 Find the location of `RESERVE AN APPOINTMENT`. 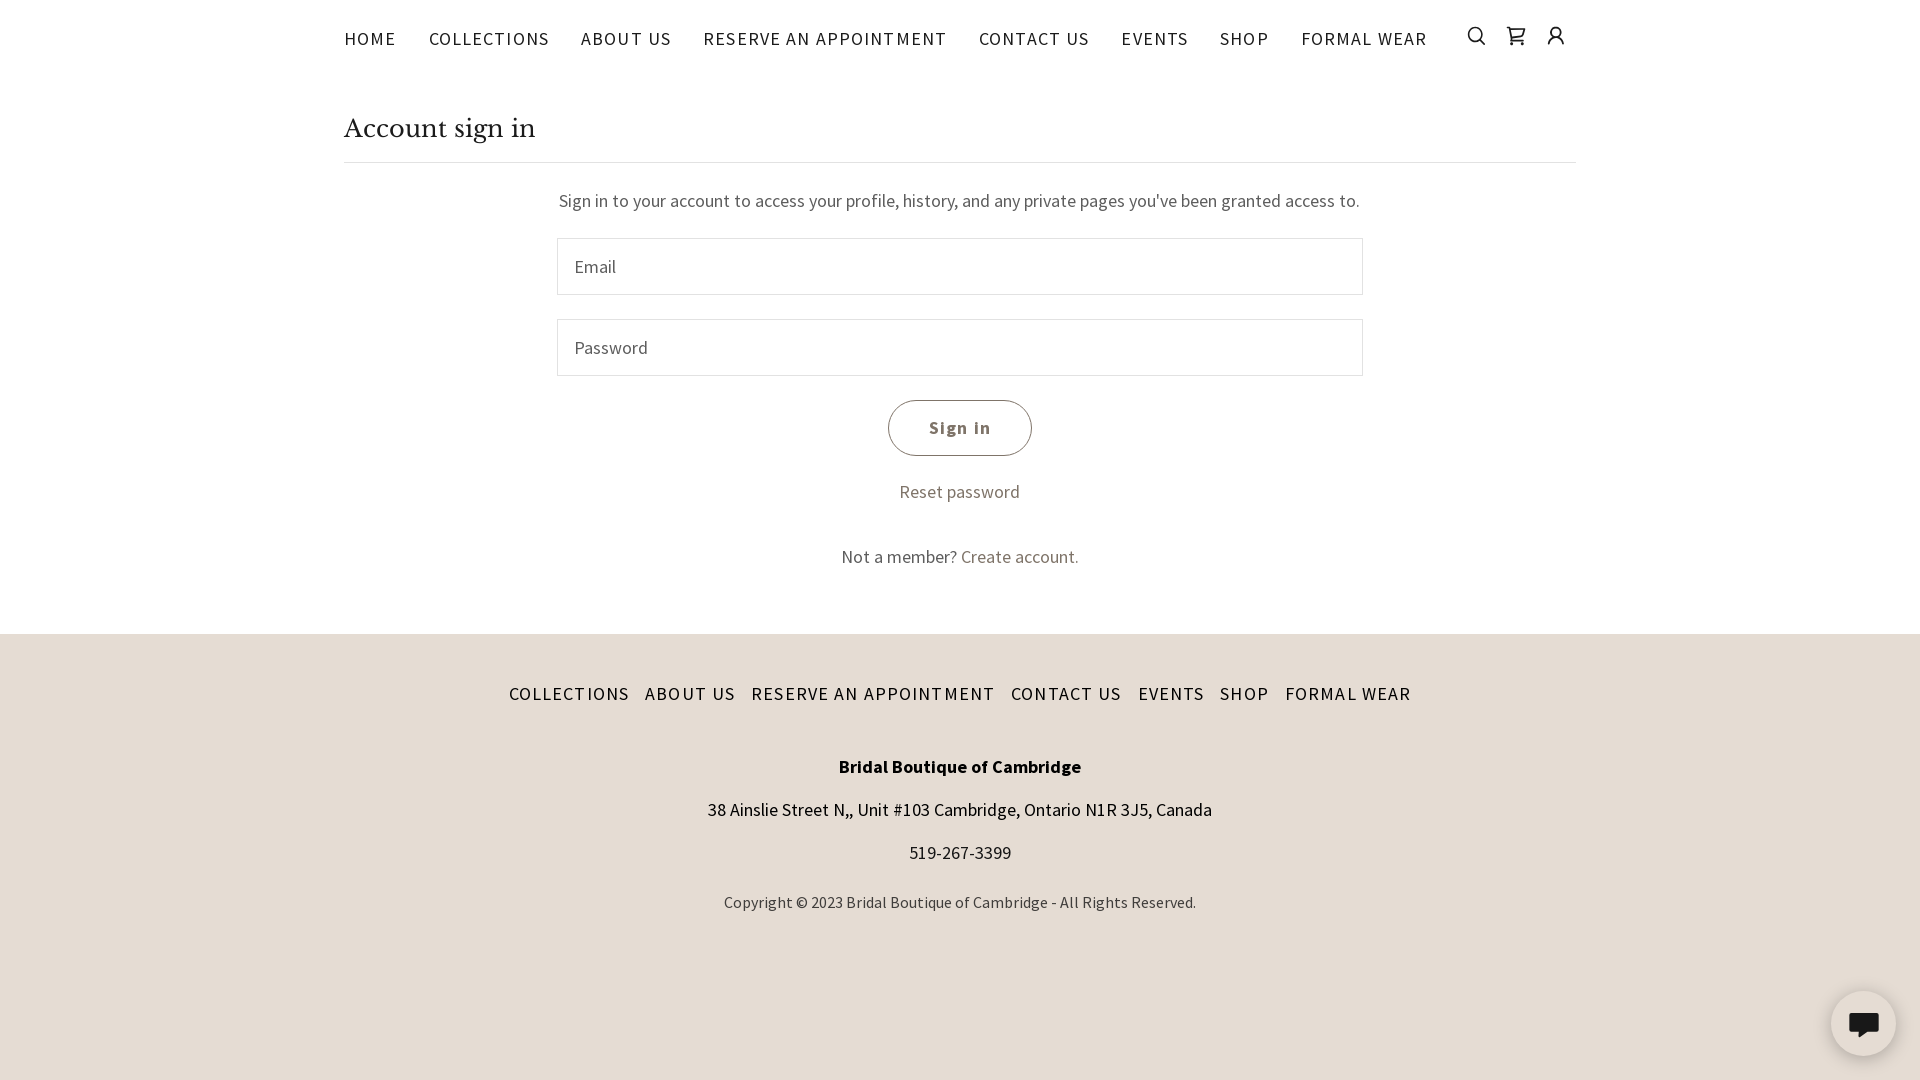

RESERVE AN APPOINTMENT is located at coordinates (825, 38).